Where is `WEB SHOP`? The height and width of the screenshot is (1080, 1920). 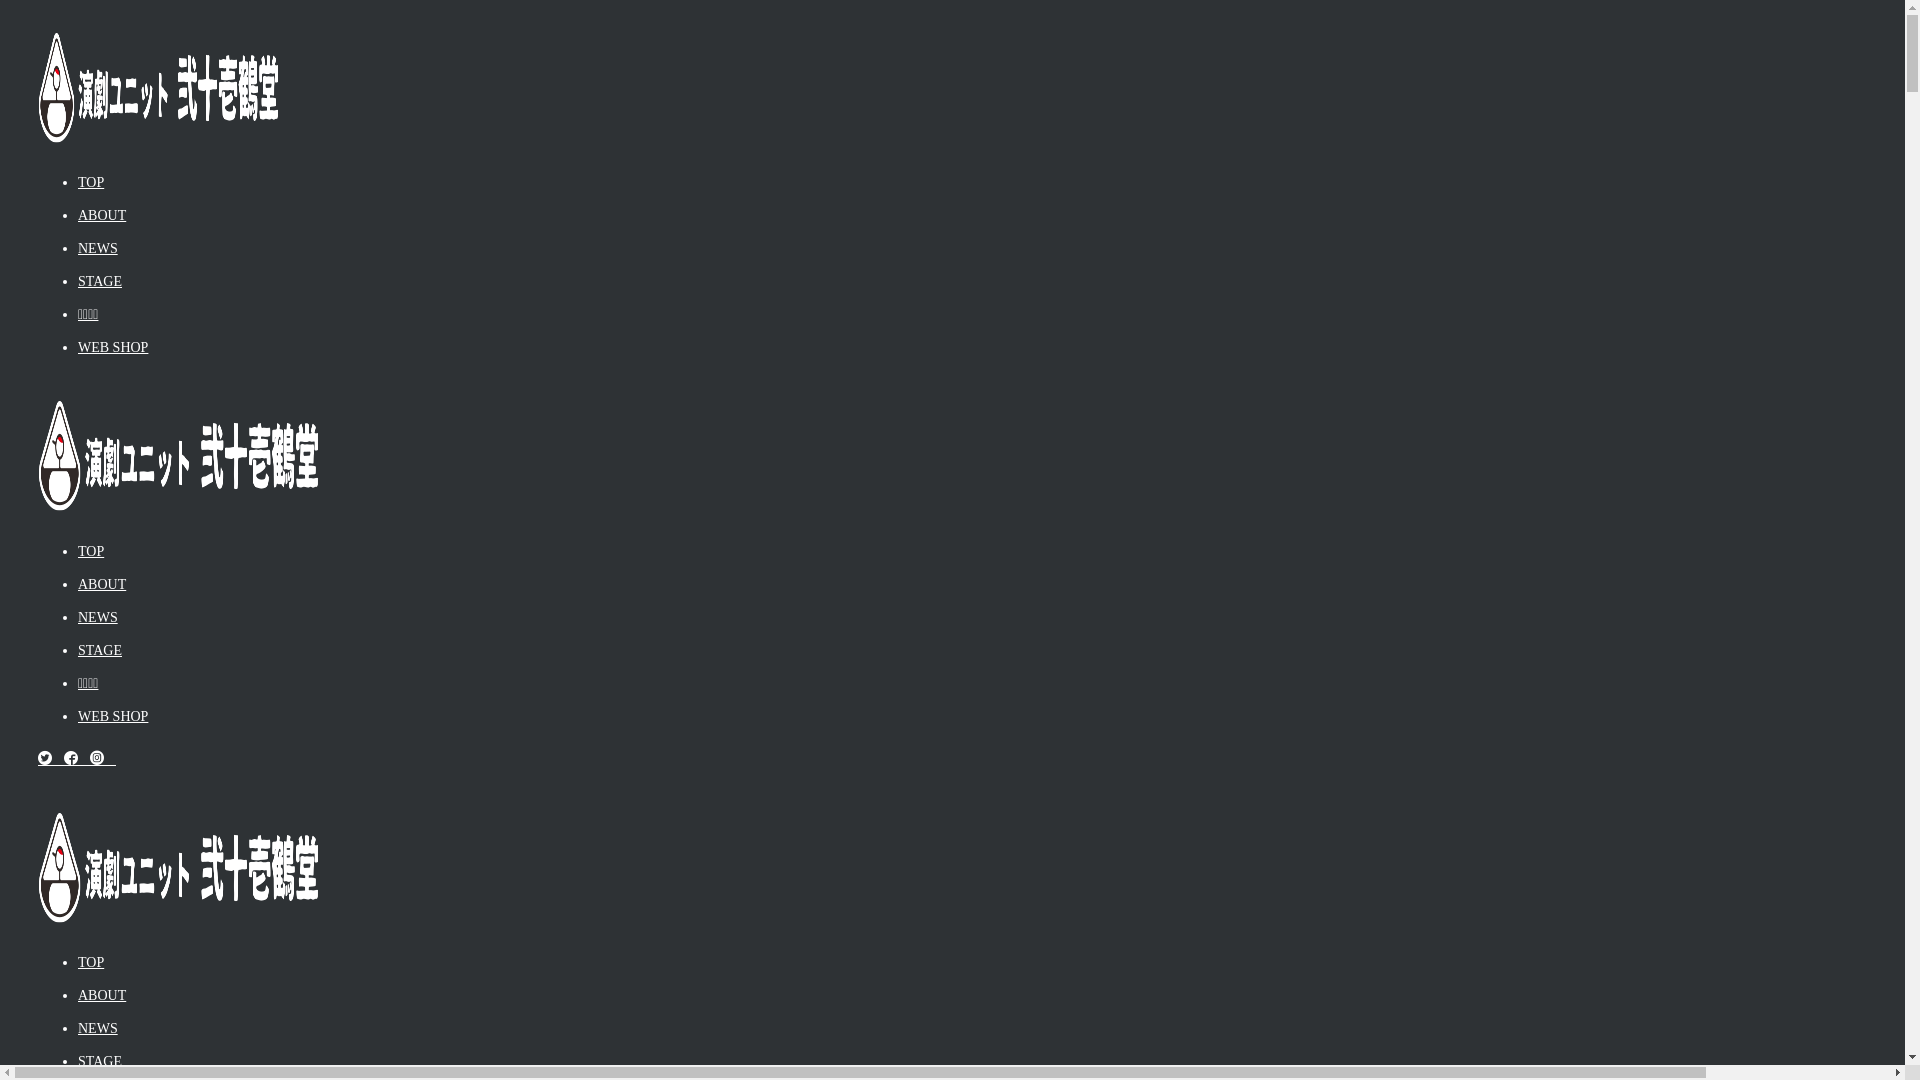
WEB SHOP is located at coordinates (113, 716).